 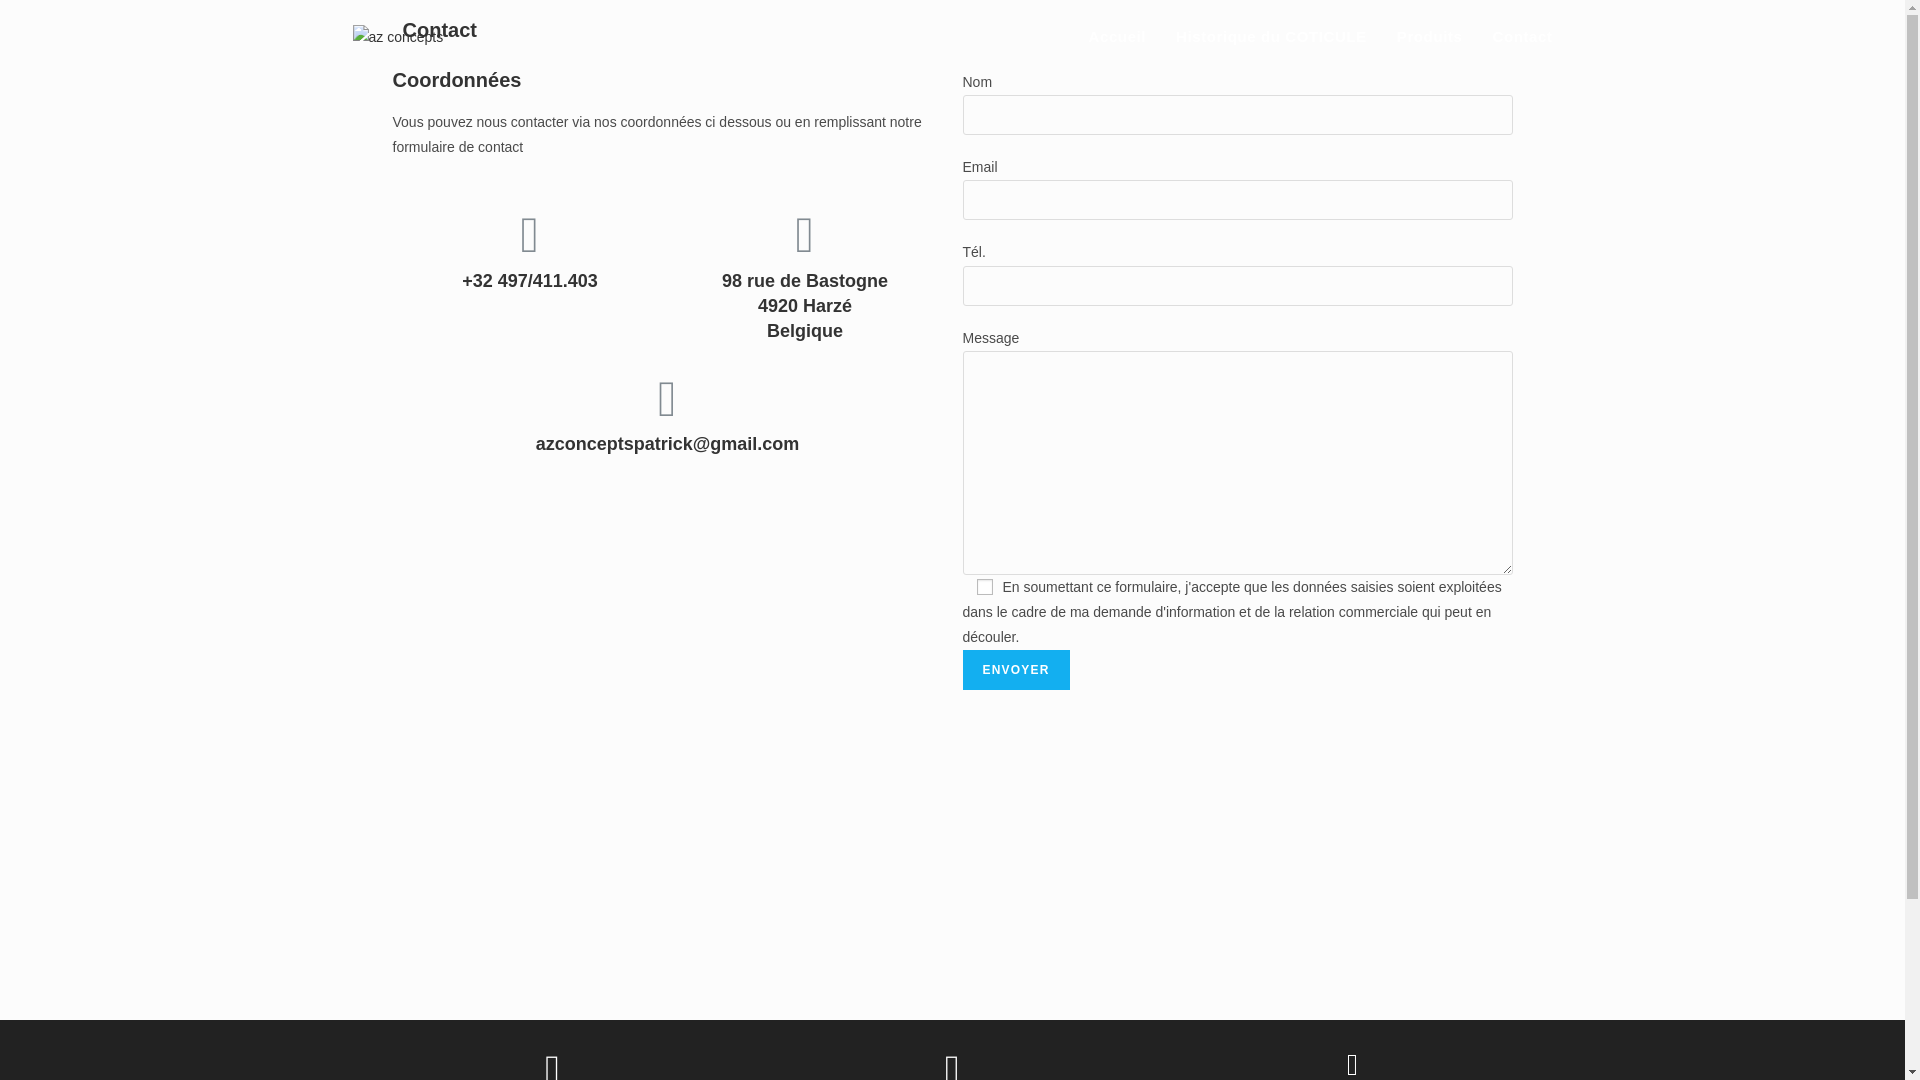 I want to click on Historique du COTICULE, so click(x=1272, y=37).